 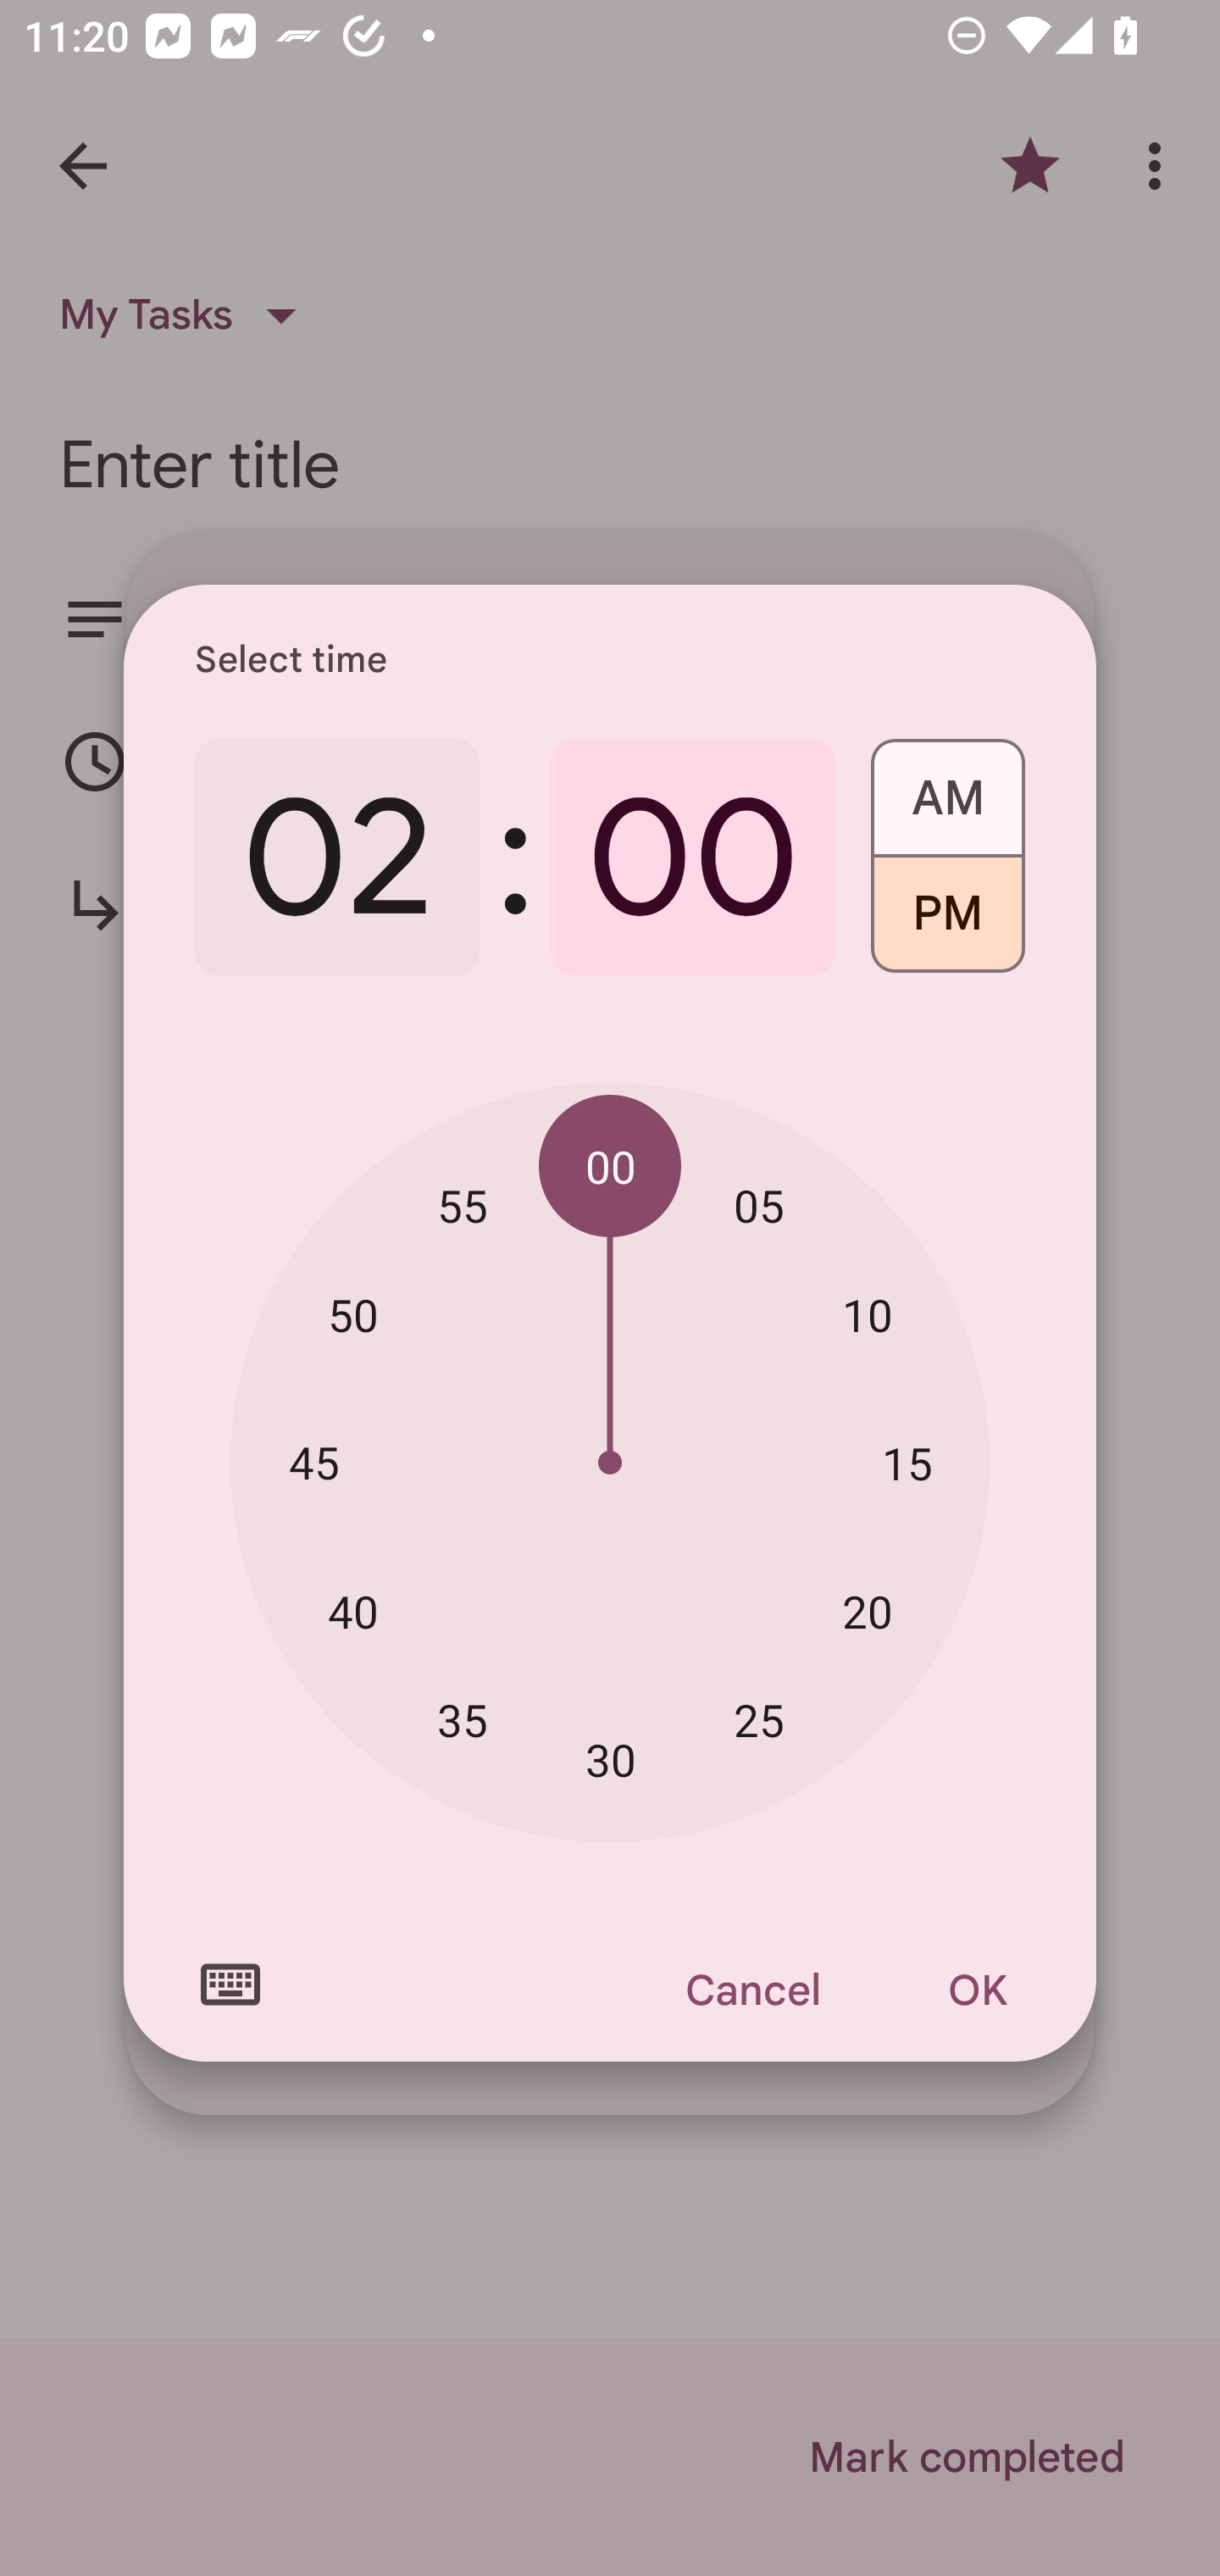 What do you see at coordinates (693, 858) in the screenshot?
I see `00 0 minutes` at bounding box center [693, 858].